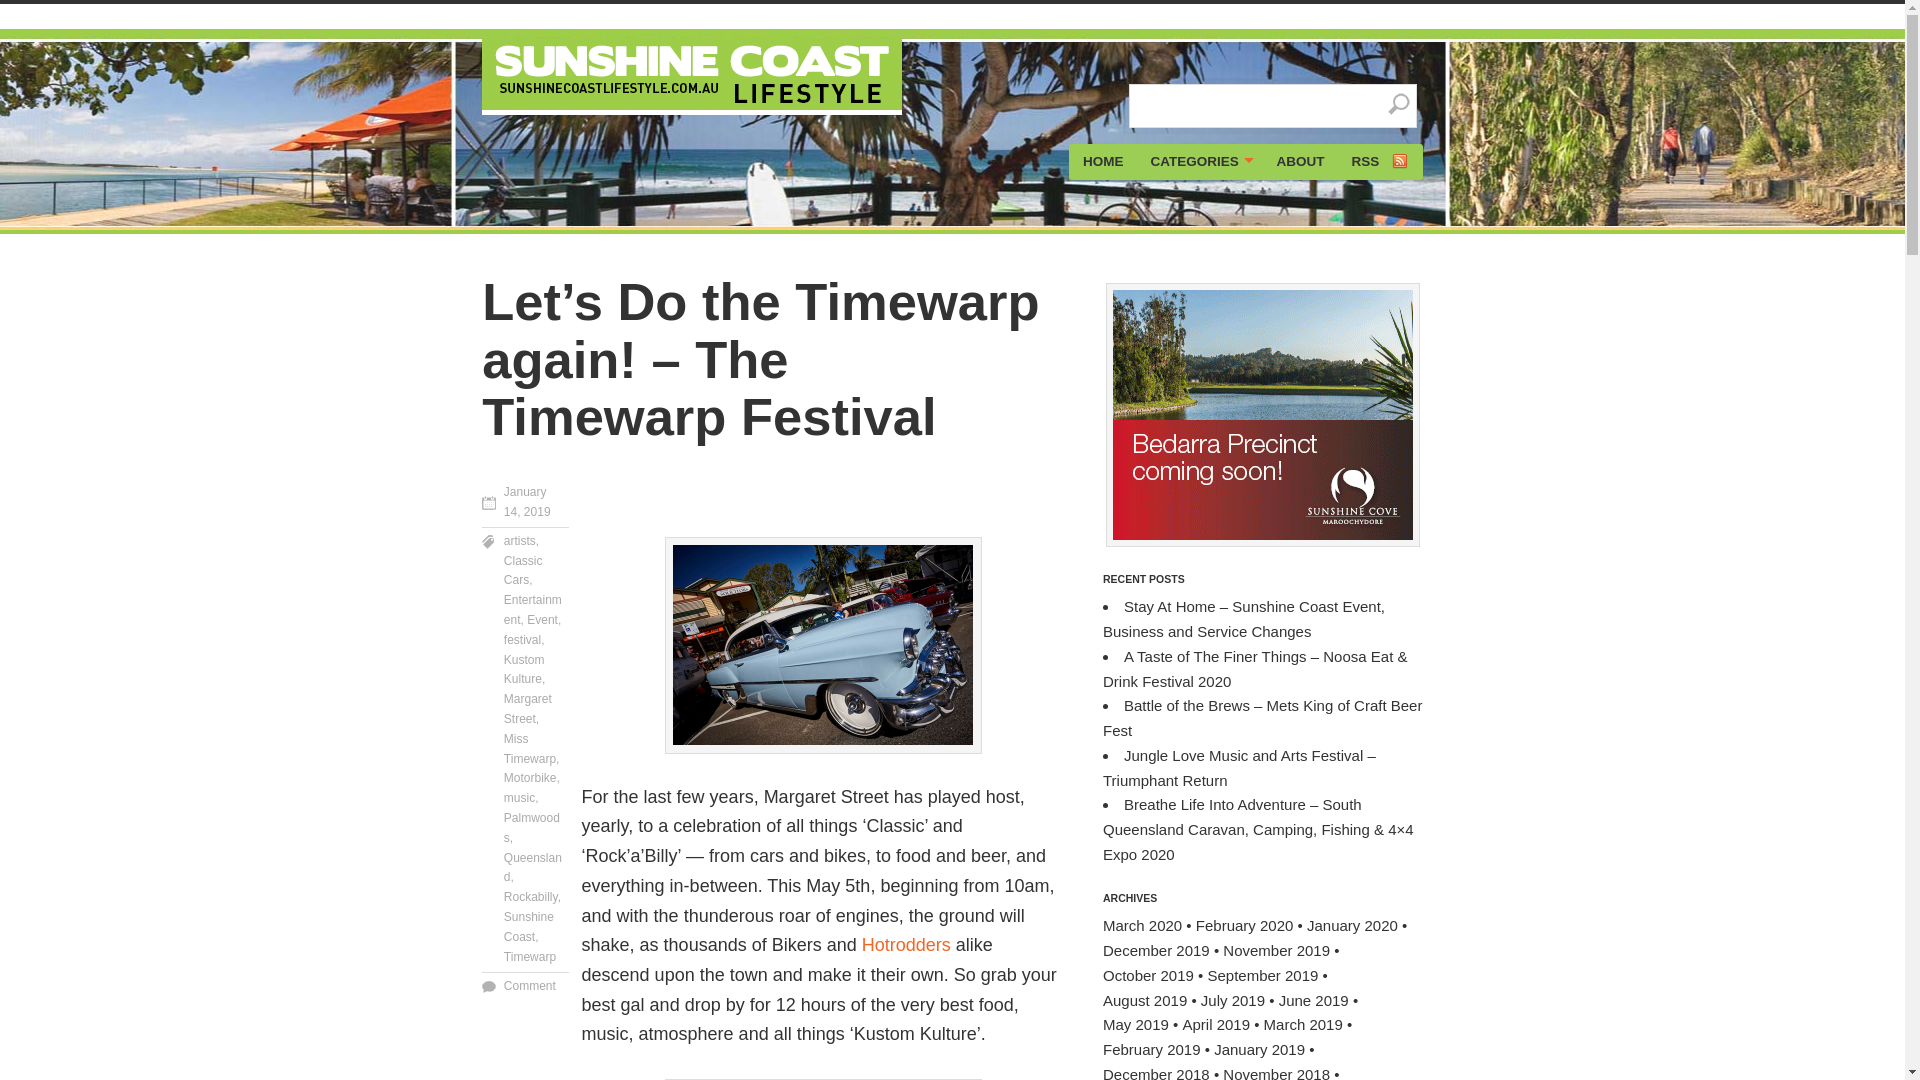 This screenshot has height=1080, width=1920. Describe the element at coordinates (530, 985) in the screenshot. I see `Comment` at that location.